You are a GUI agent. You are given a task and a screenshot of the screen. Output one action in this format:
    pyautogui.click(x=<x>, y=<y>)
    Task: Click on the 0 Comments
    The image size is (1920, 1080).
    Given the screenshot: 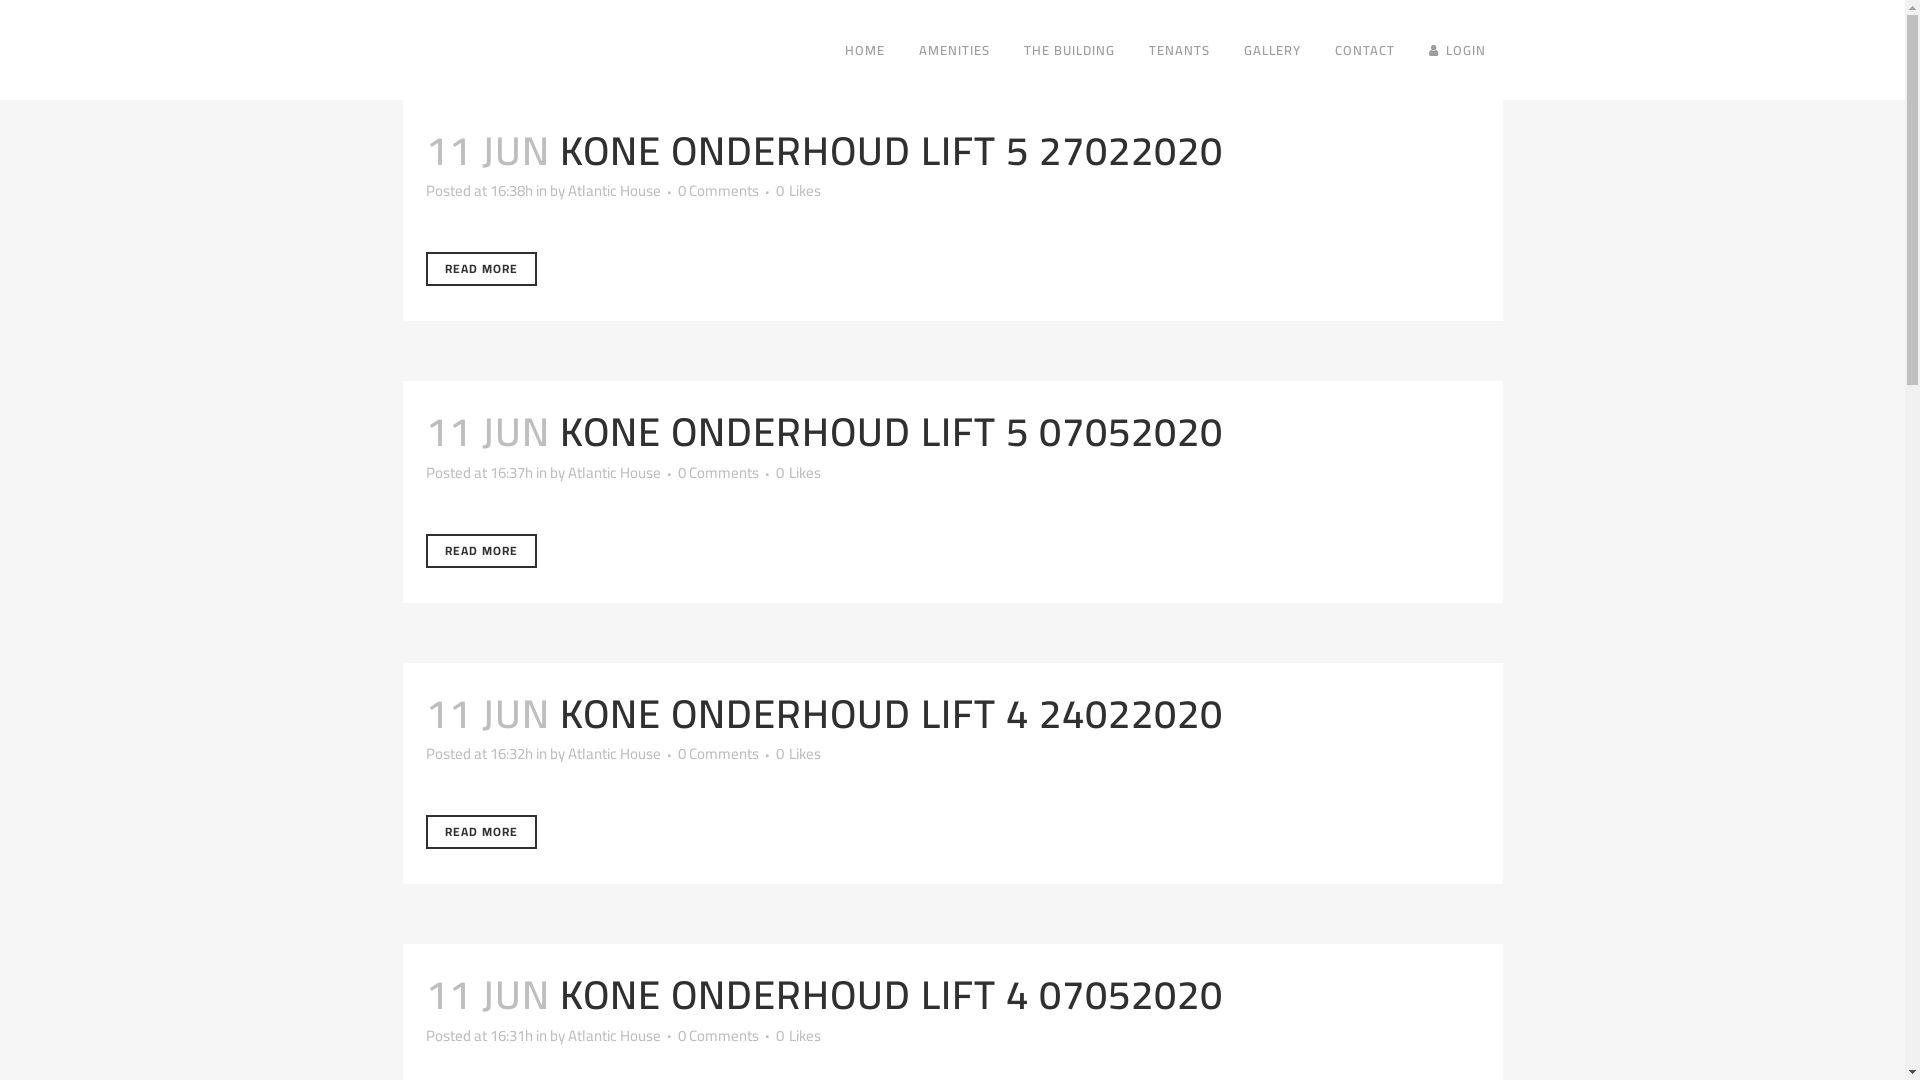 What is the action you would take?
    pyautogui.click(x=718, y=1034)
    